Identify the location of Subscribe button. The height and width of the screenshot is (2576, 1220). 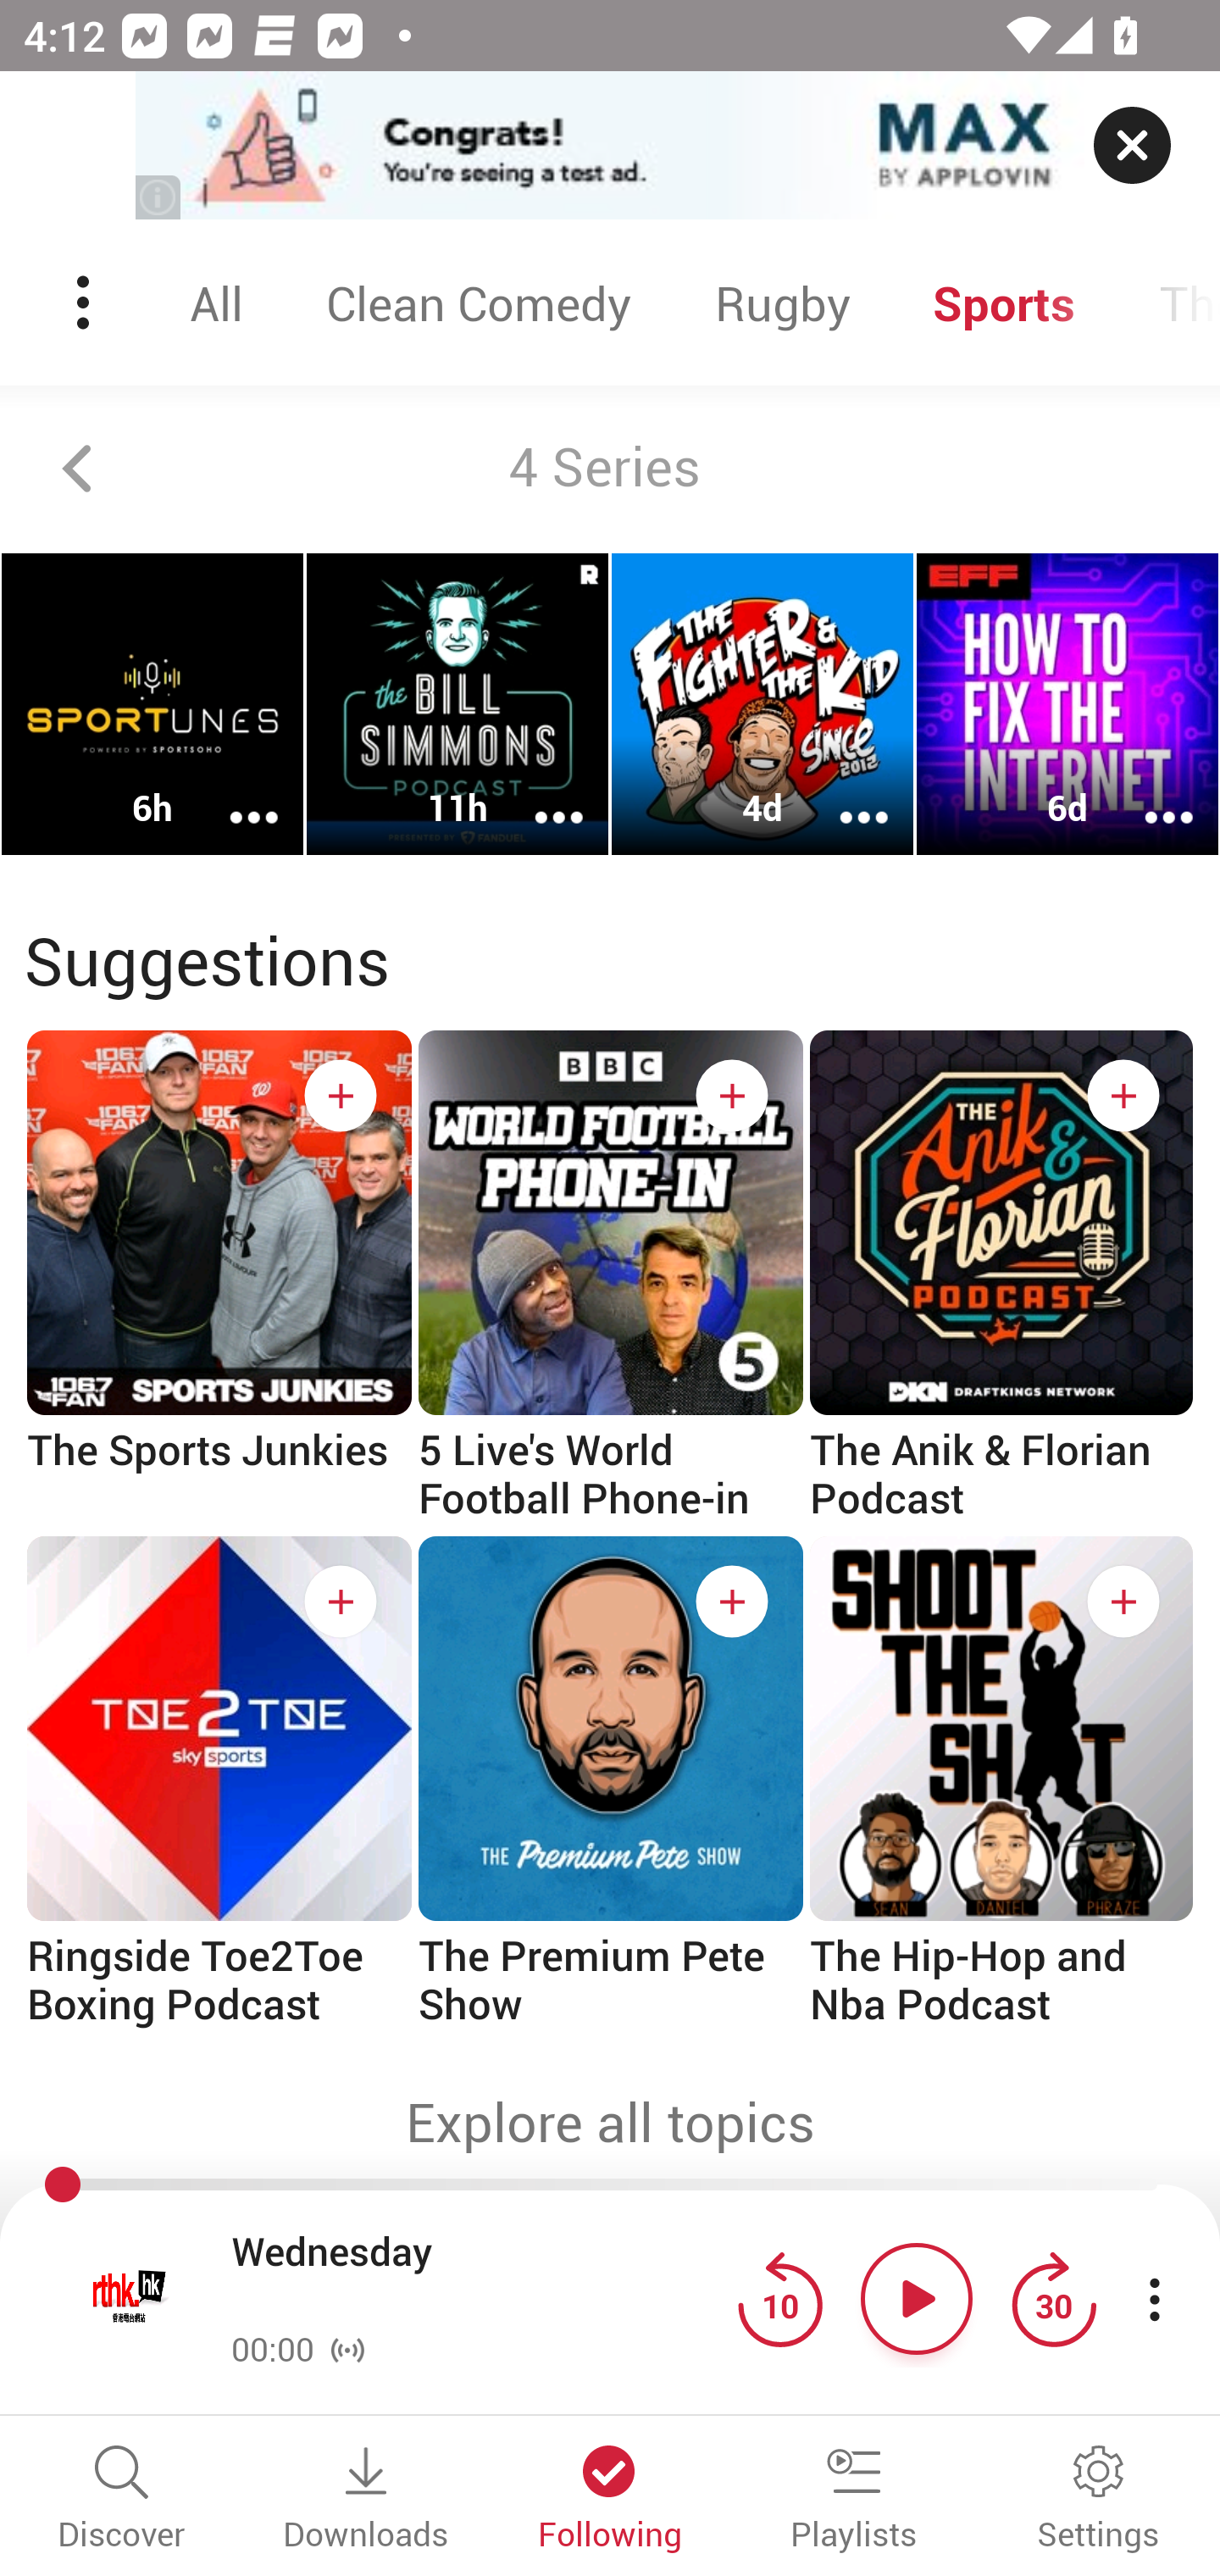
(1123, 1096).